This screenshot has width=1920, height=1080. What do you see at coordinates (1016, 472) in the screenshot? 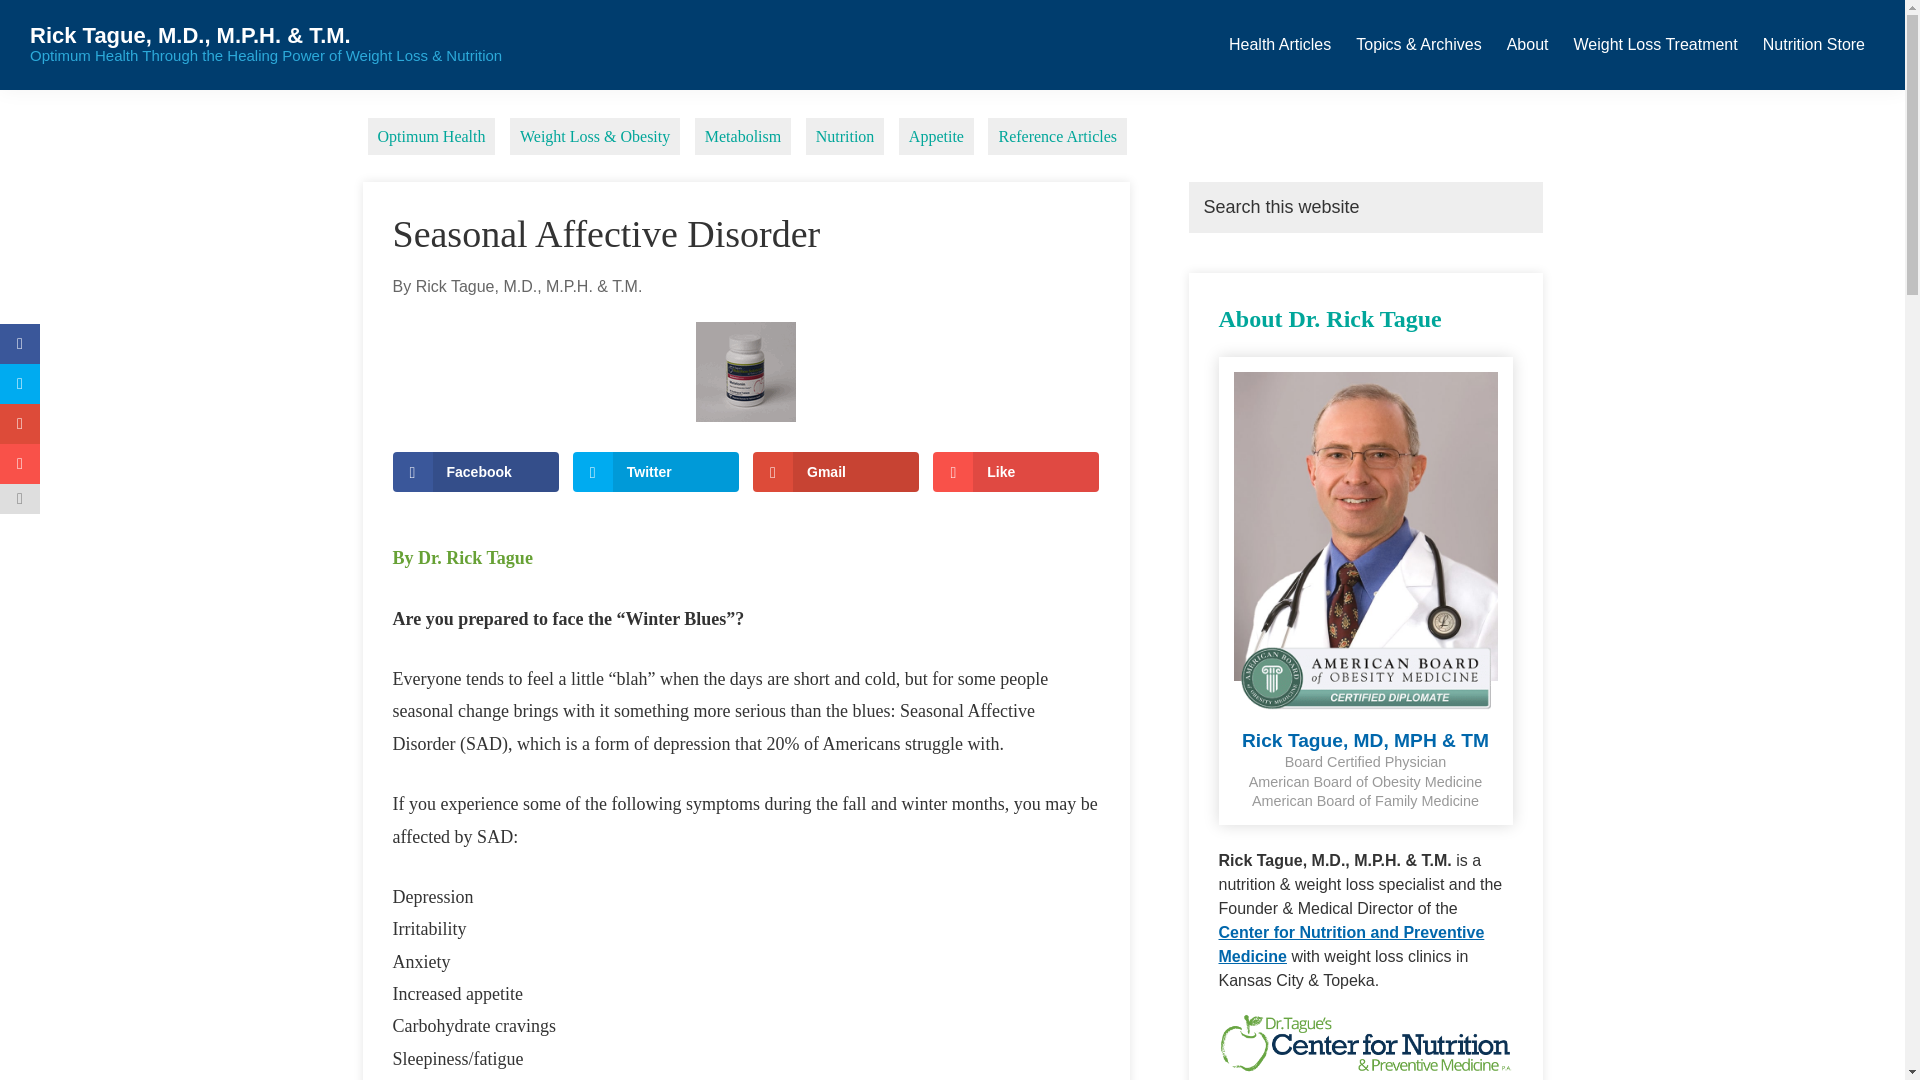
I see `Like` at bounding box center [1016, 472].